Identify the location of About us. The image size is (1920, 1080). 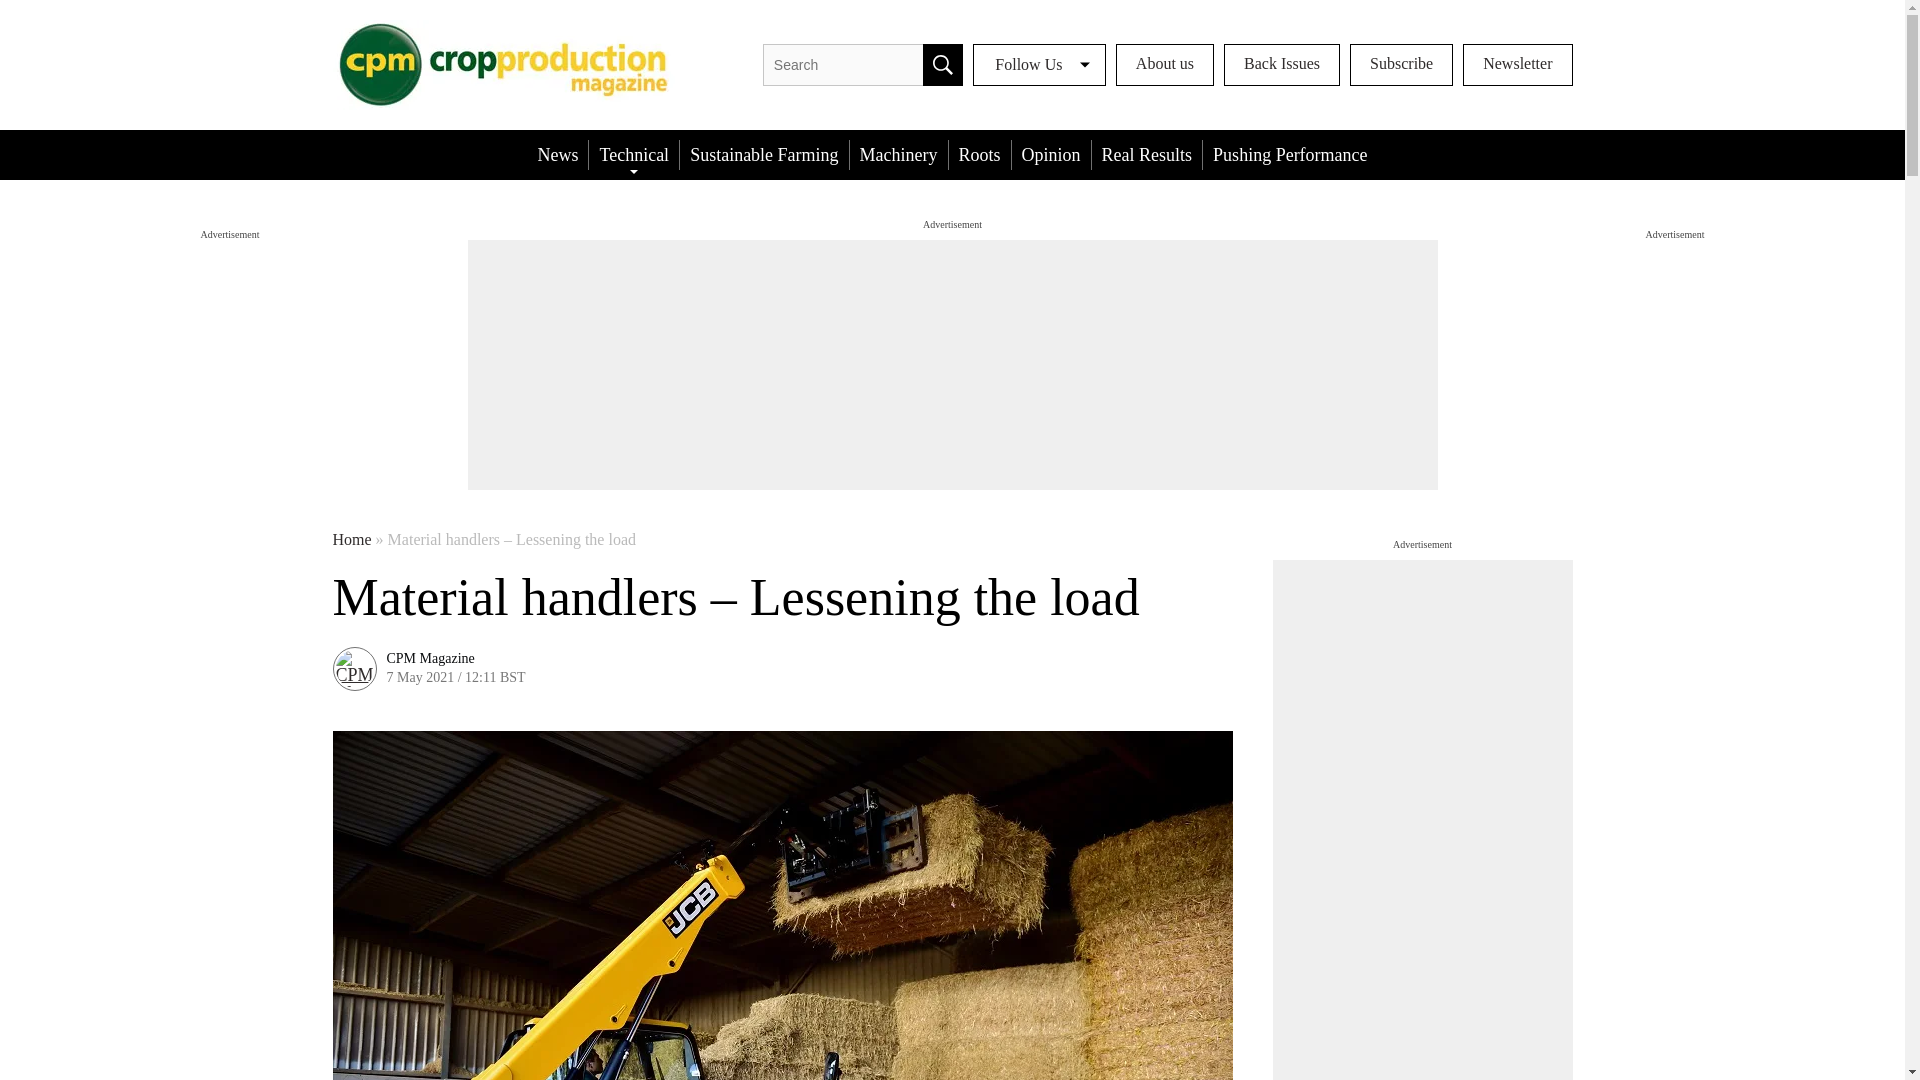
(1164, 65).